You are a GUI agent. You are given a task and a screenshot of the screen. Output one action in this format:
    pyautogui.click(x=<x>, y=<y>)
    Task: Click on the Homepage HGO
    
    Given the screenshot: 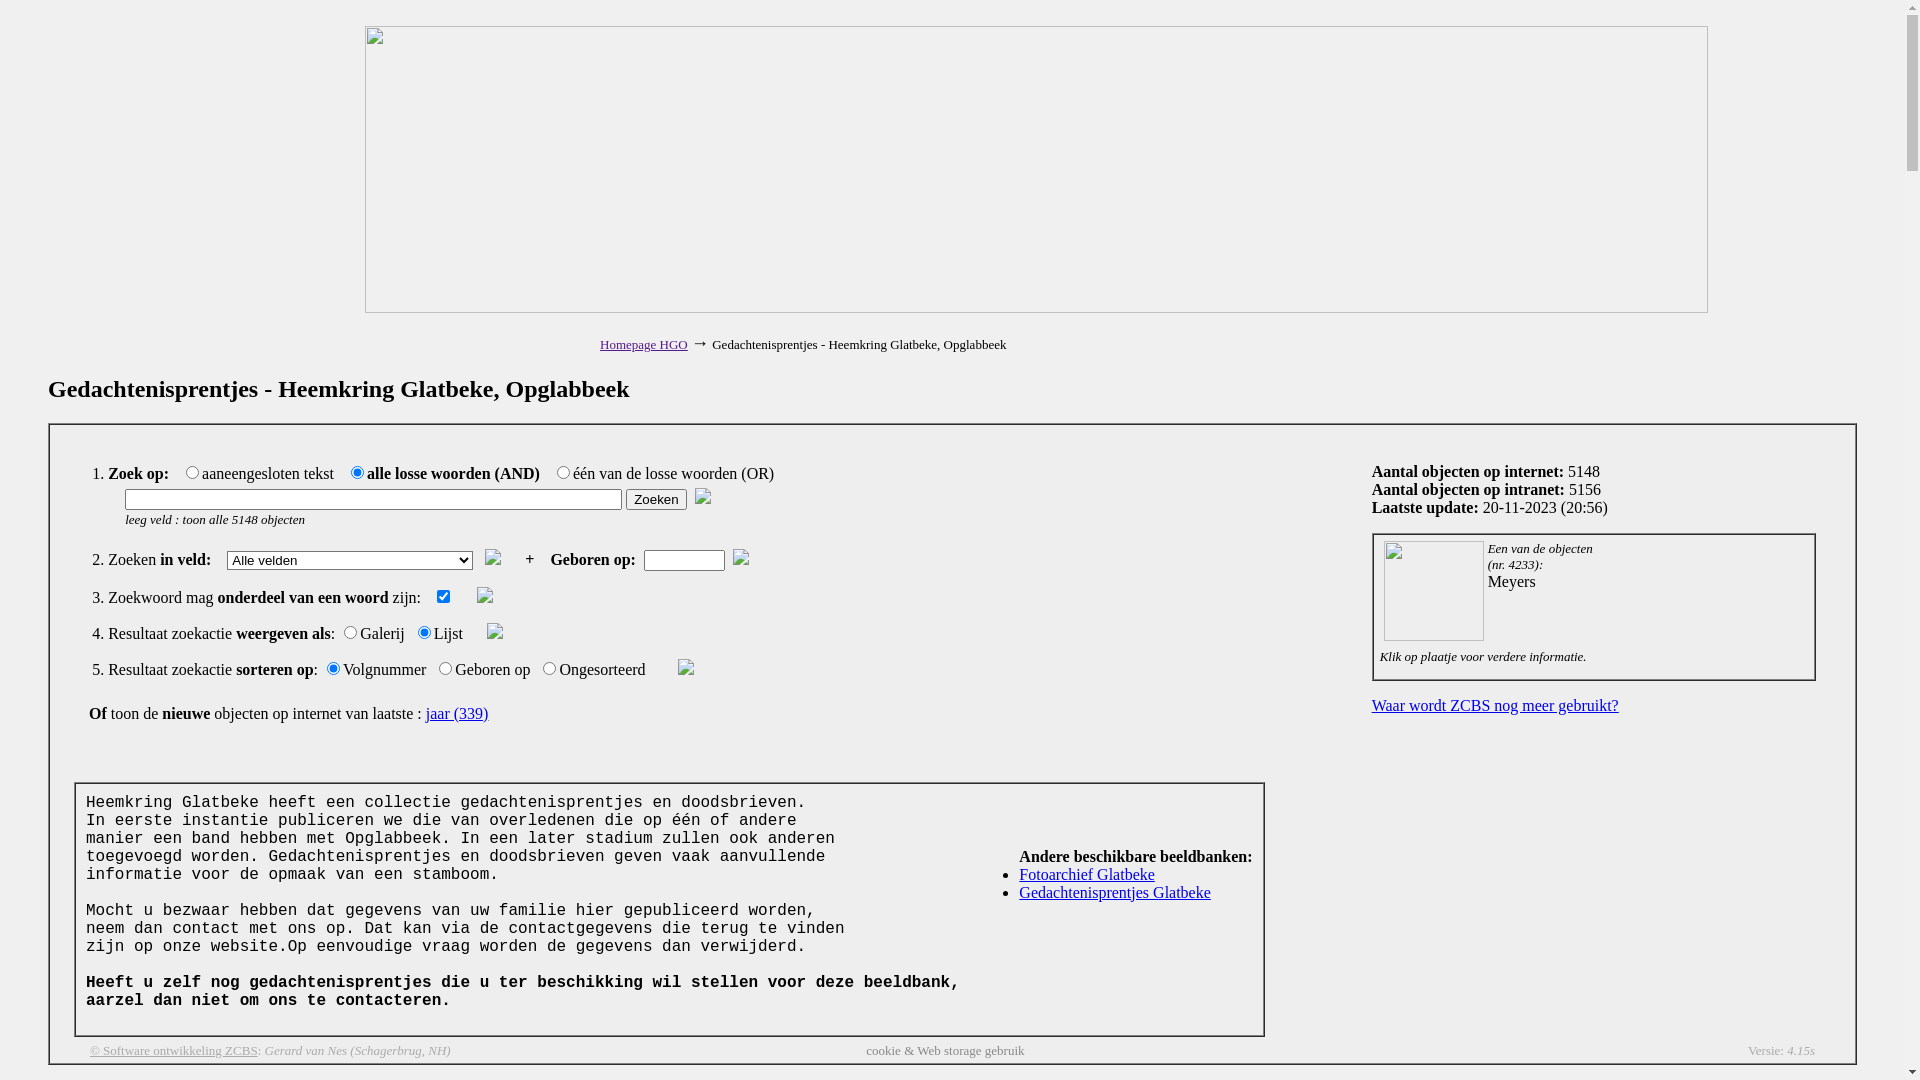 What is the action you would take?
    pyautogui.click(x=644, y=344)
    